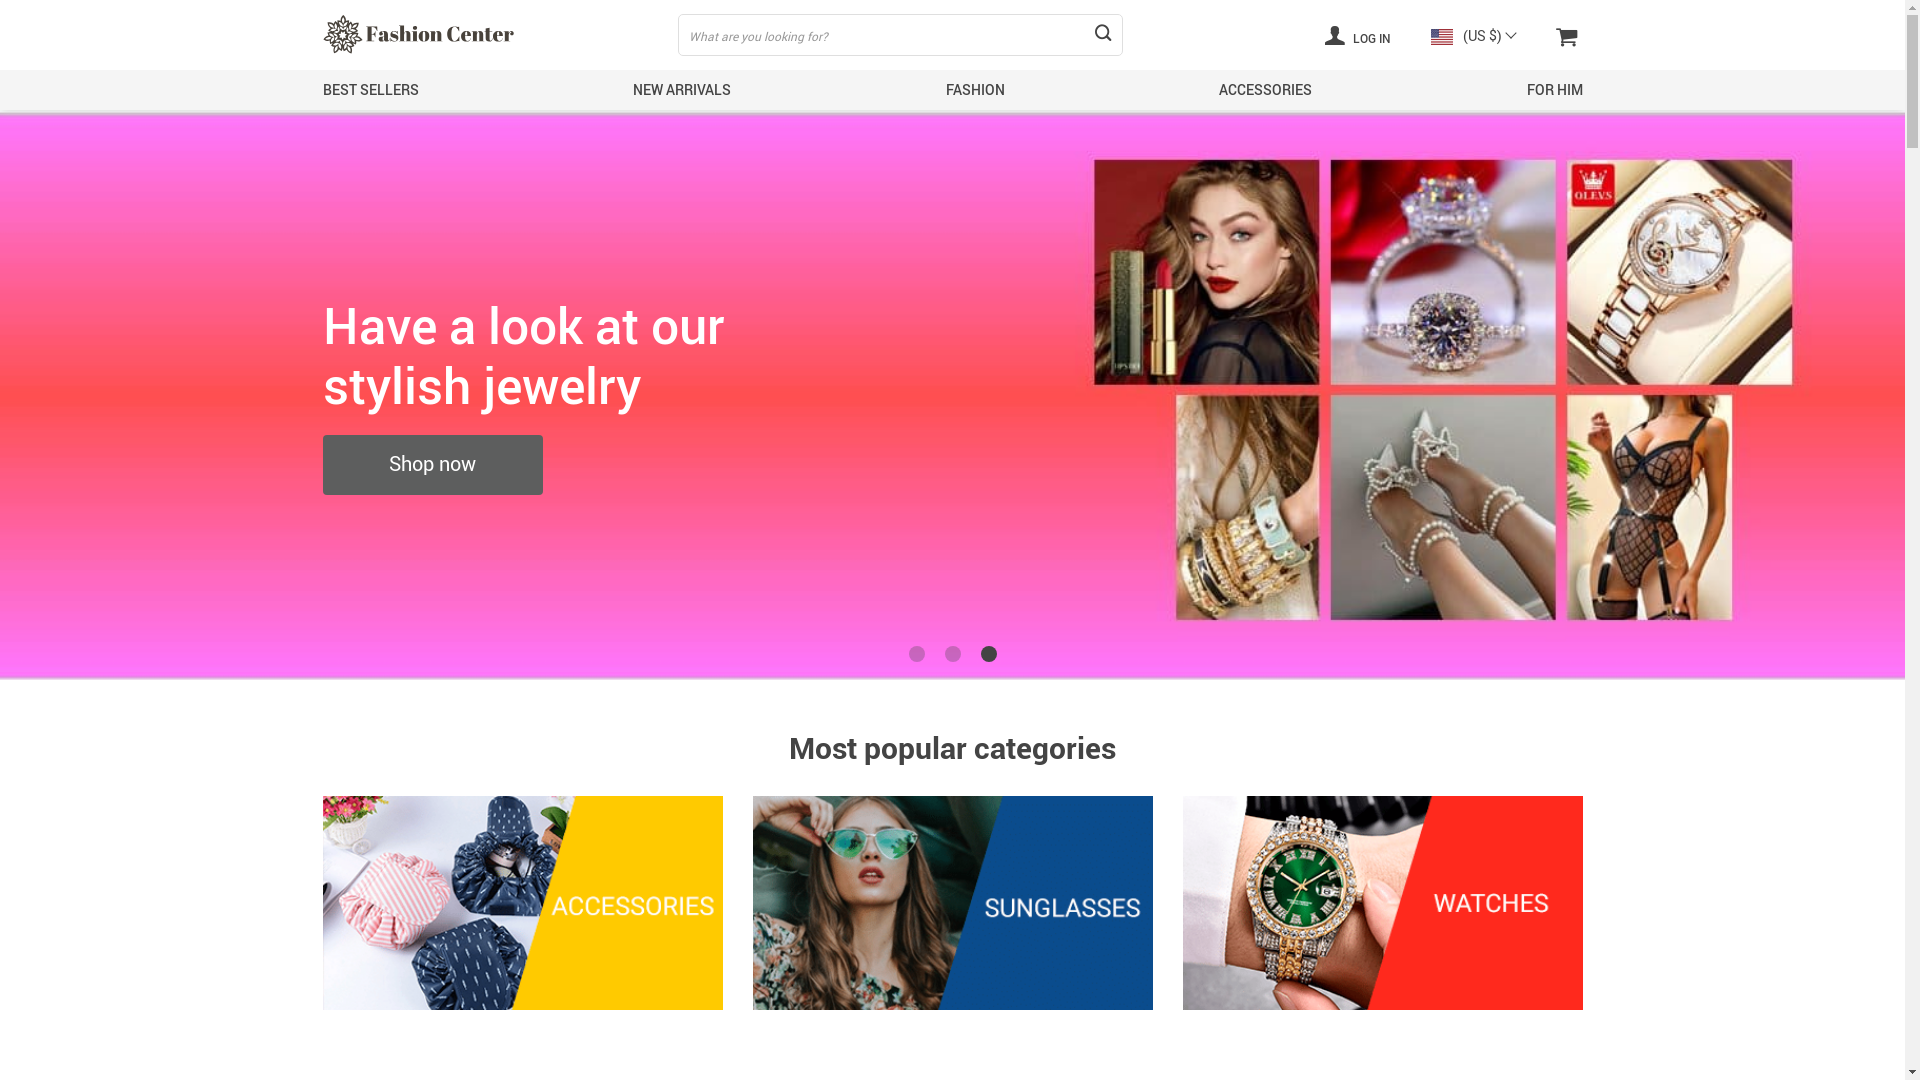 The height and width of the screenshot is (1080, 1920). I want to click on FOR HIM, so click(1554, 90).